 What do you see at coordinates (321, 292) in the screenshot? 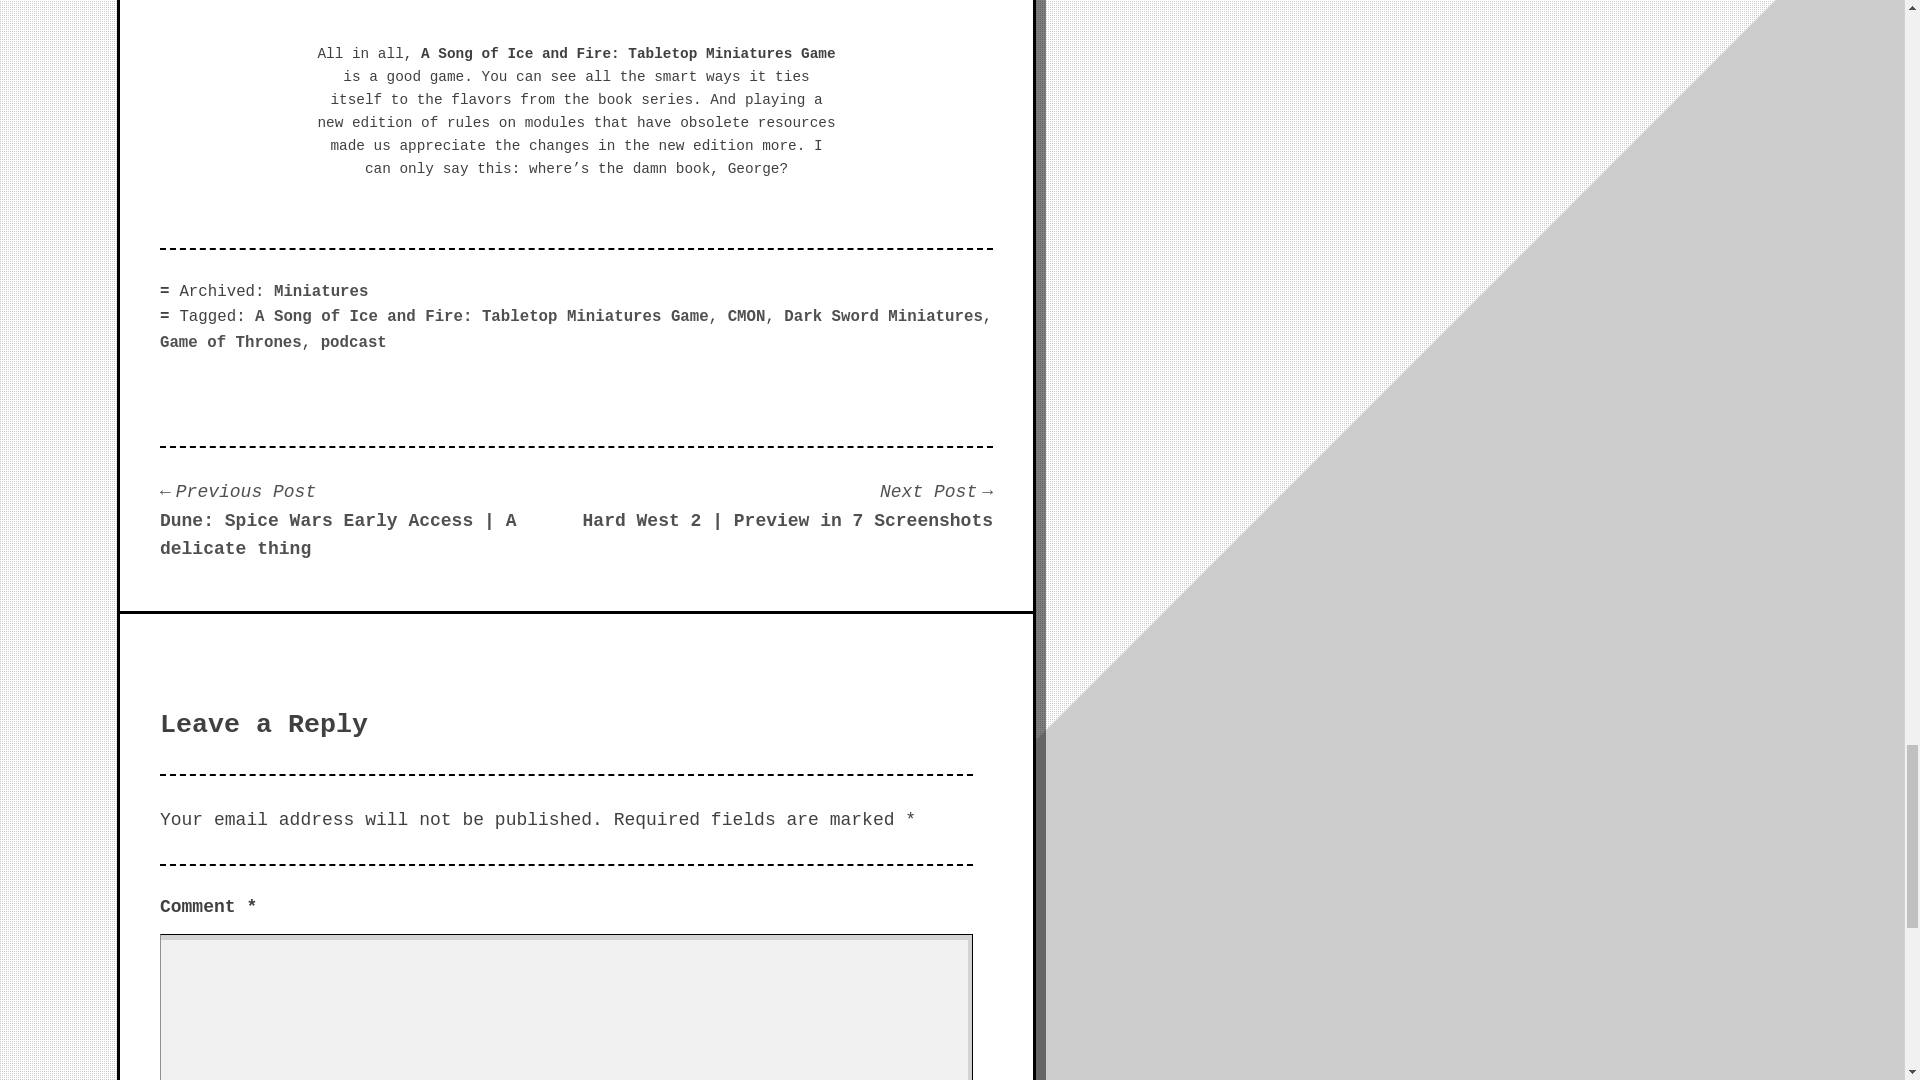
I see `Miniatures` at bounding box center [321, 292].